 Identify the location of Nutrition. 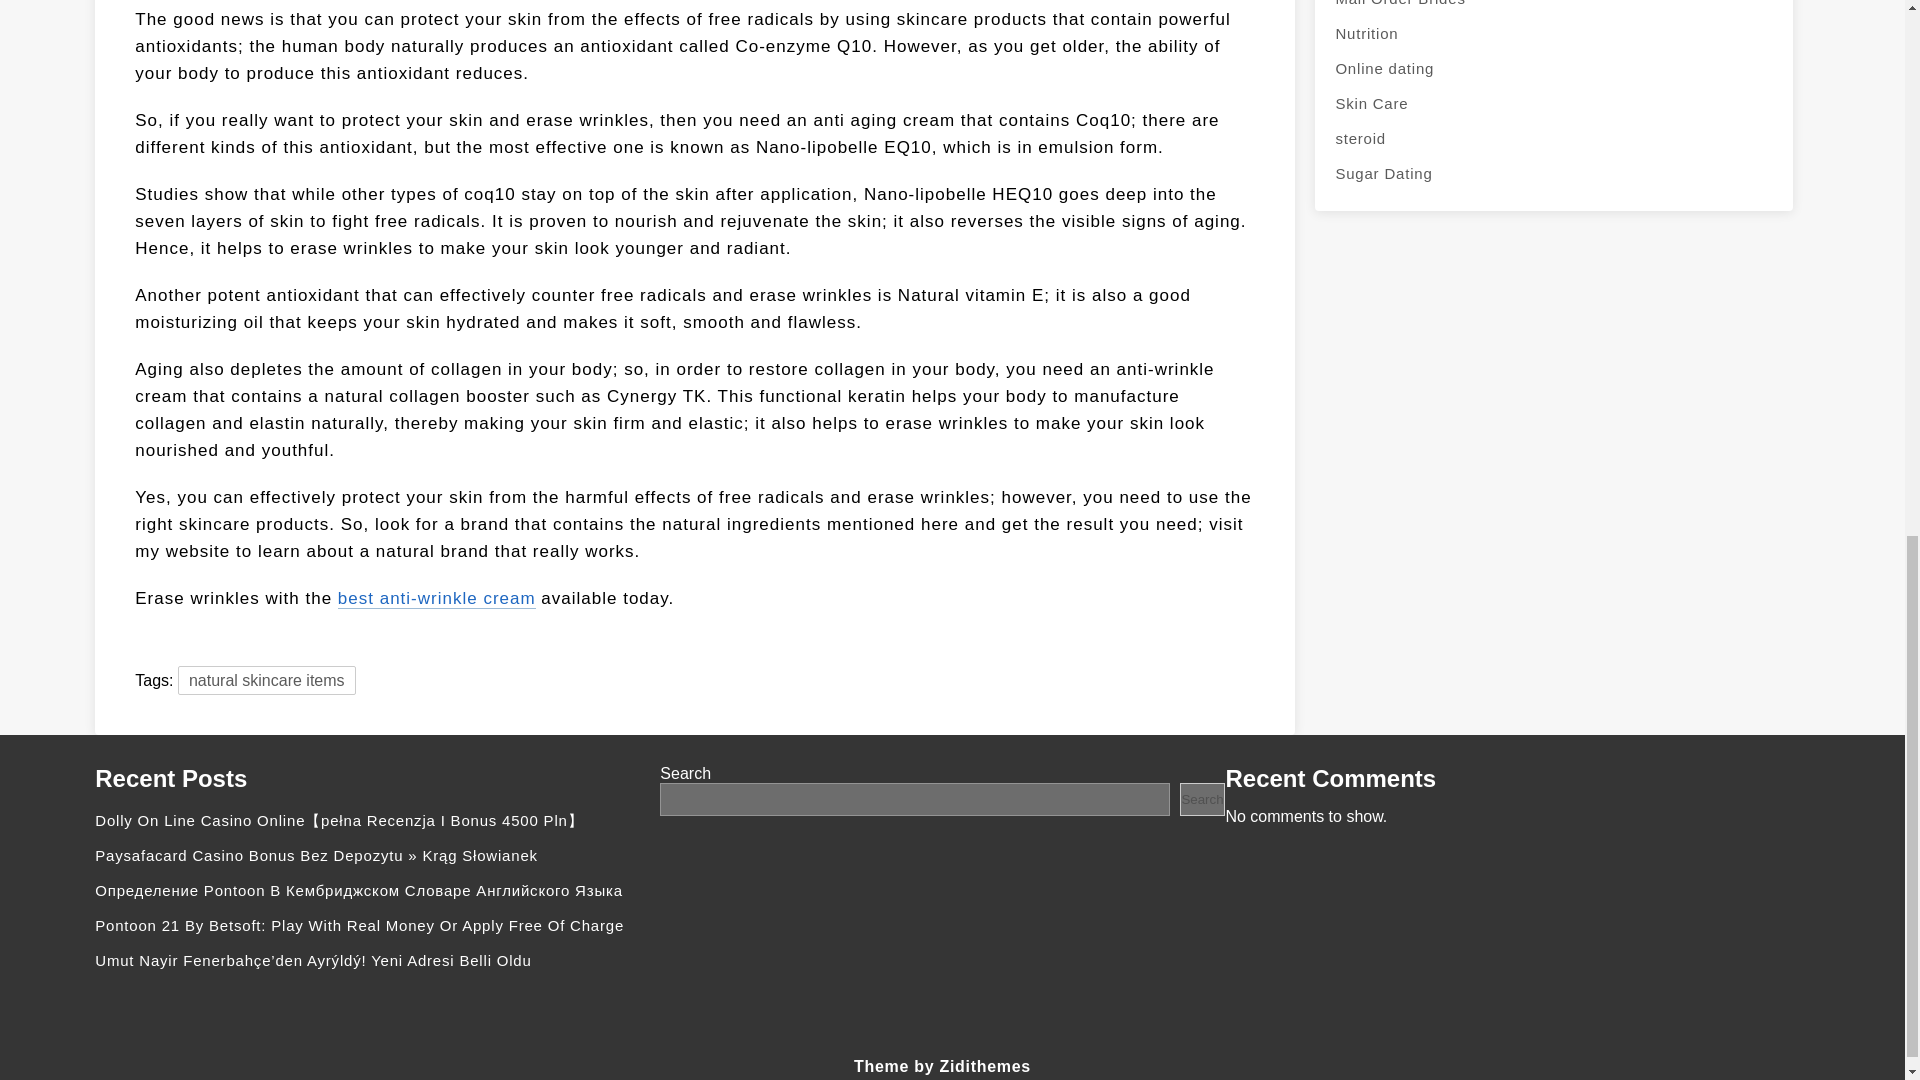
(1553, 33).